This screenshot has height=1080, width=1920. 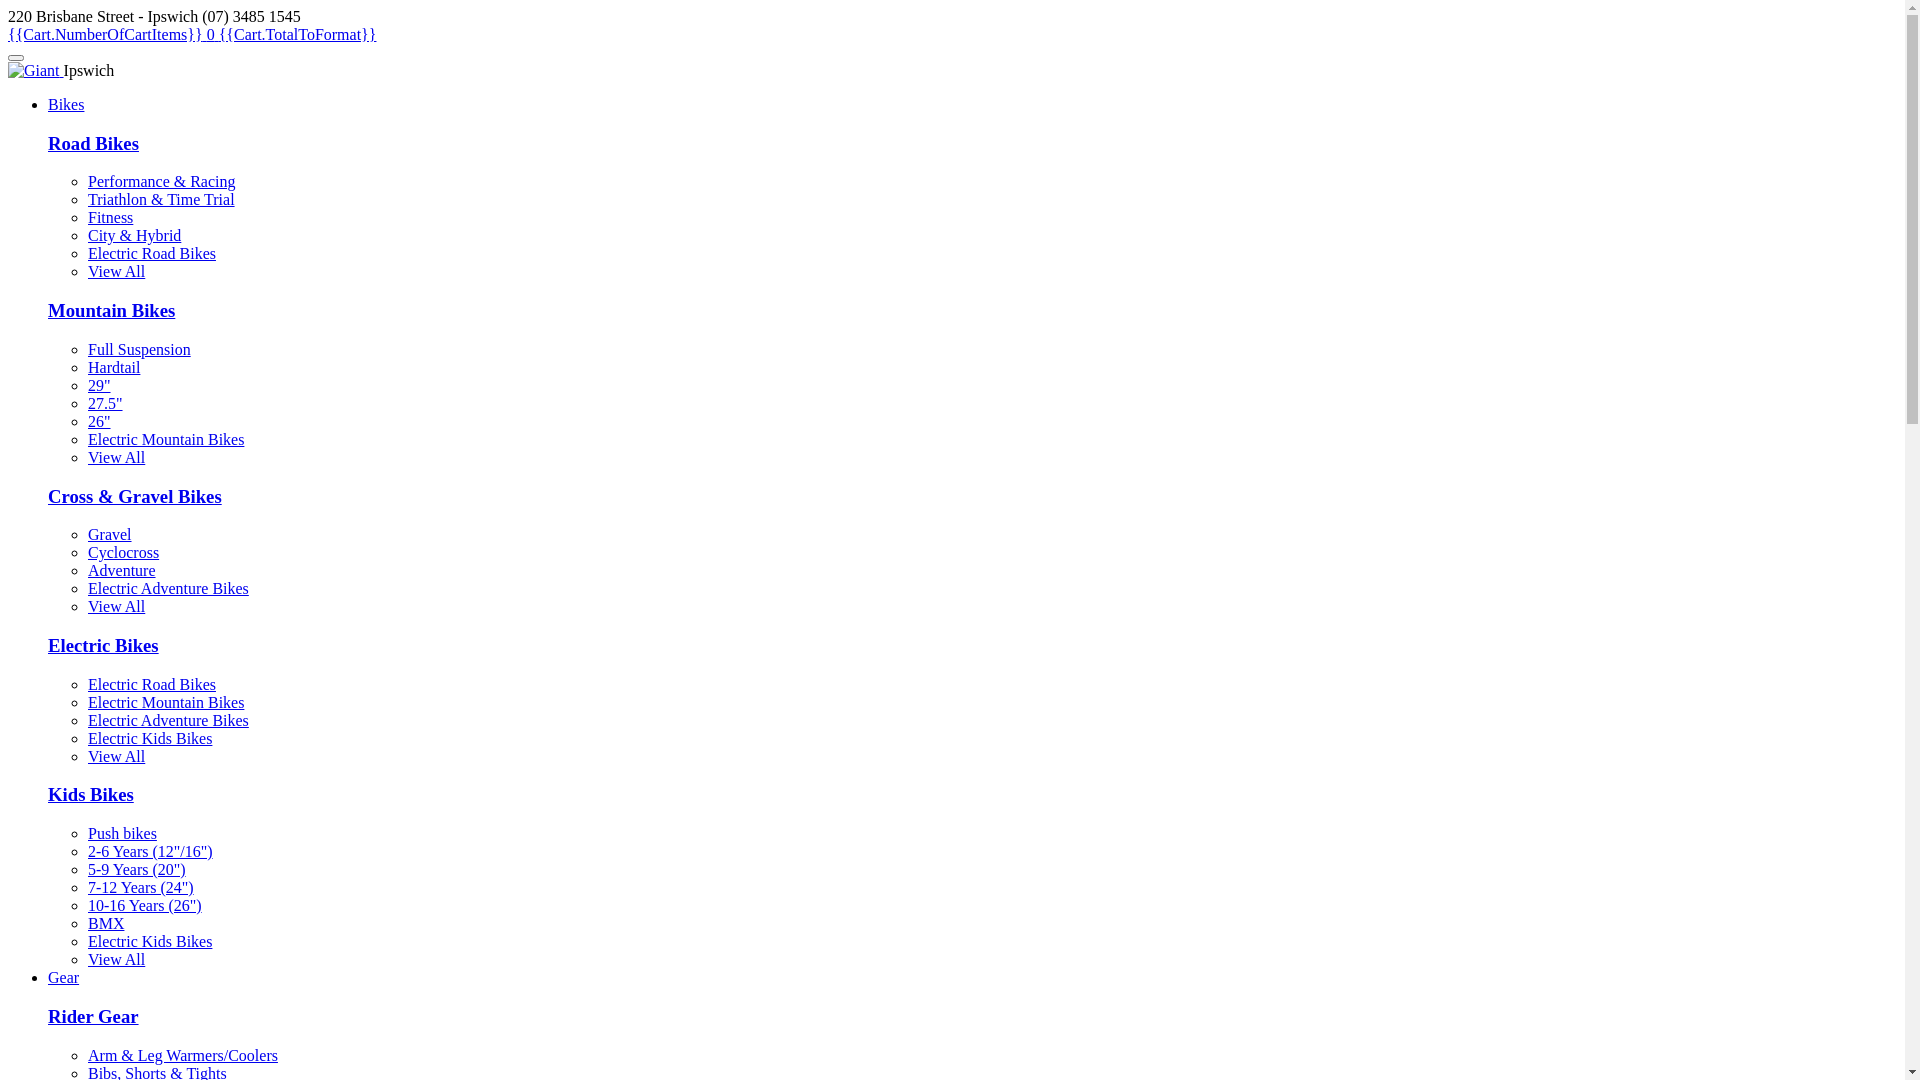 I want to click on Bikes, so click(x=66, y=104).